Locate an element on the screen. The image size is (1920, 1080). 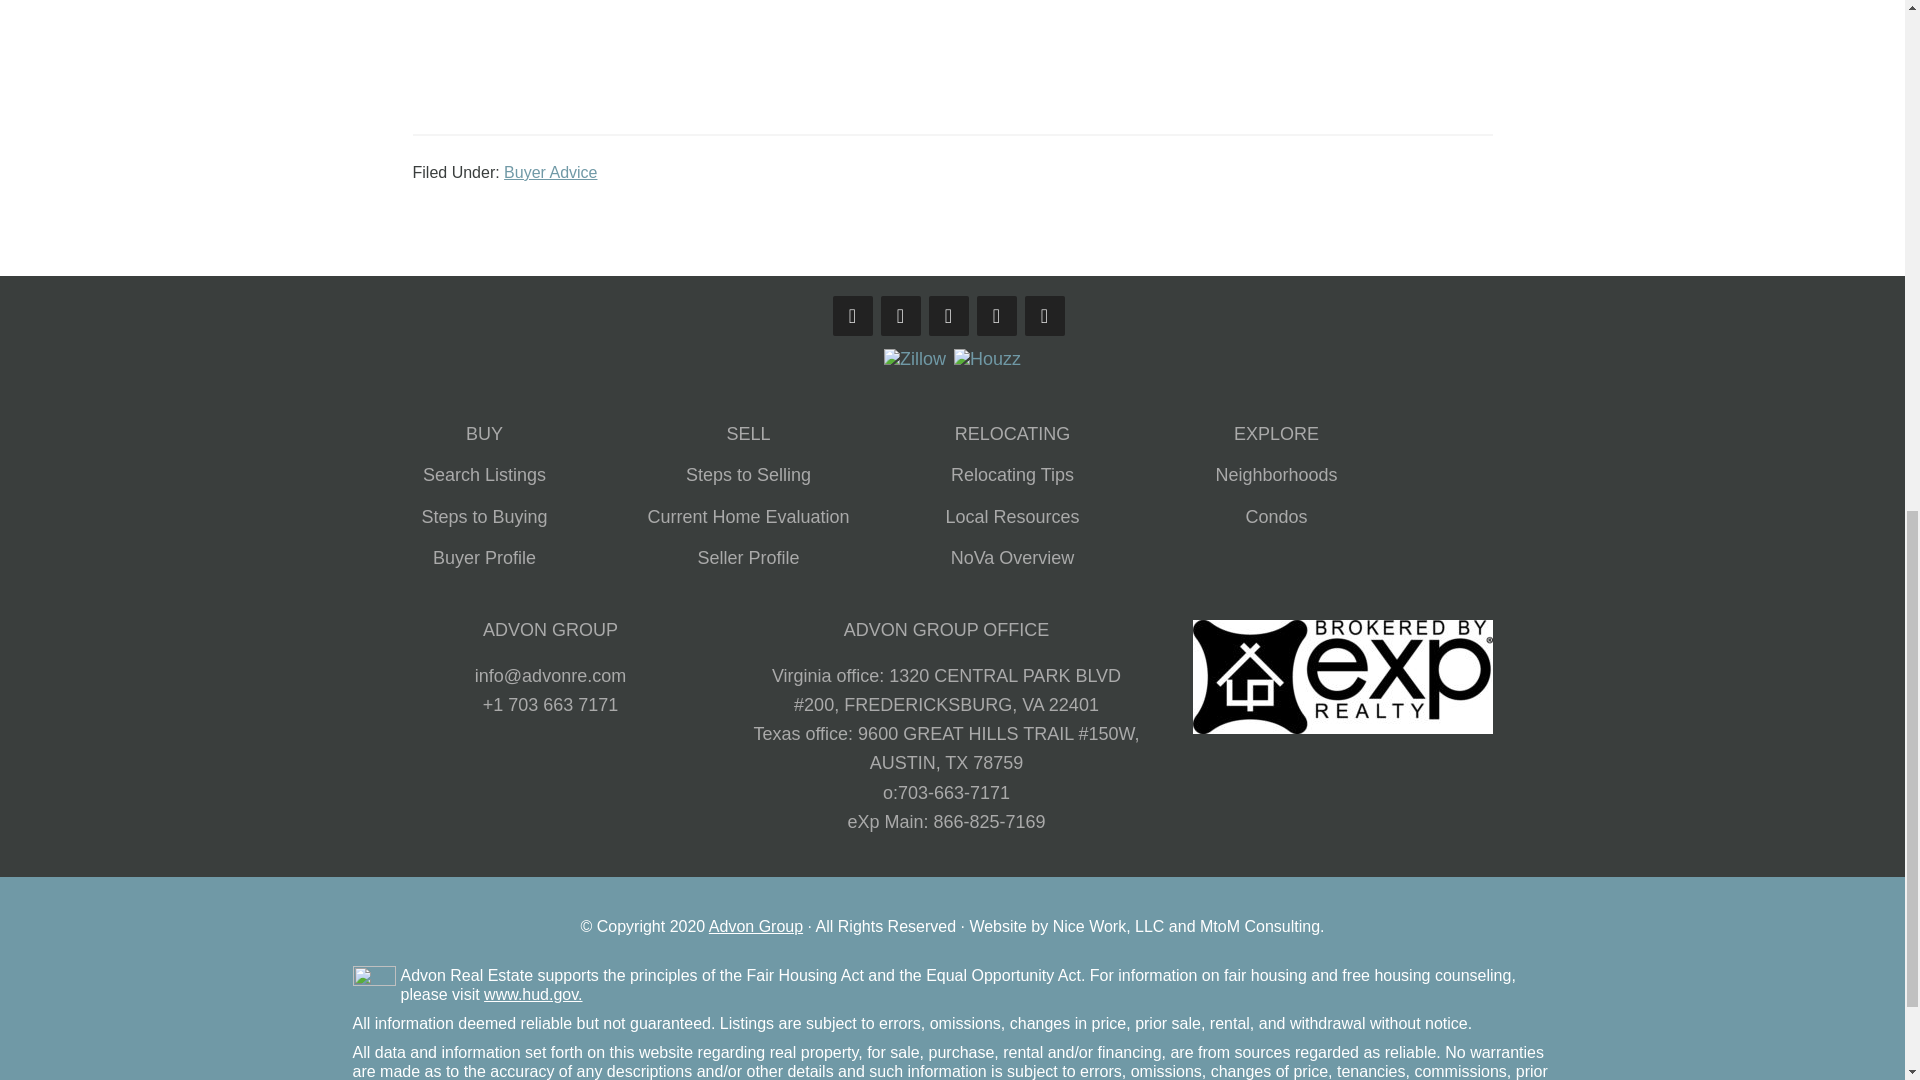
Buyer Advice is located at coordinates (550, 172).